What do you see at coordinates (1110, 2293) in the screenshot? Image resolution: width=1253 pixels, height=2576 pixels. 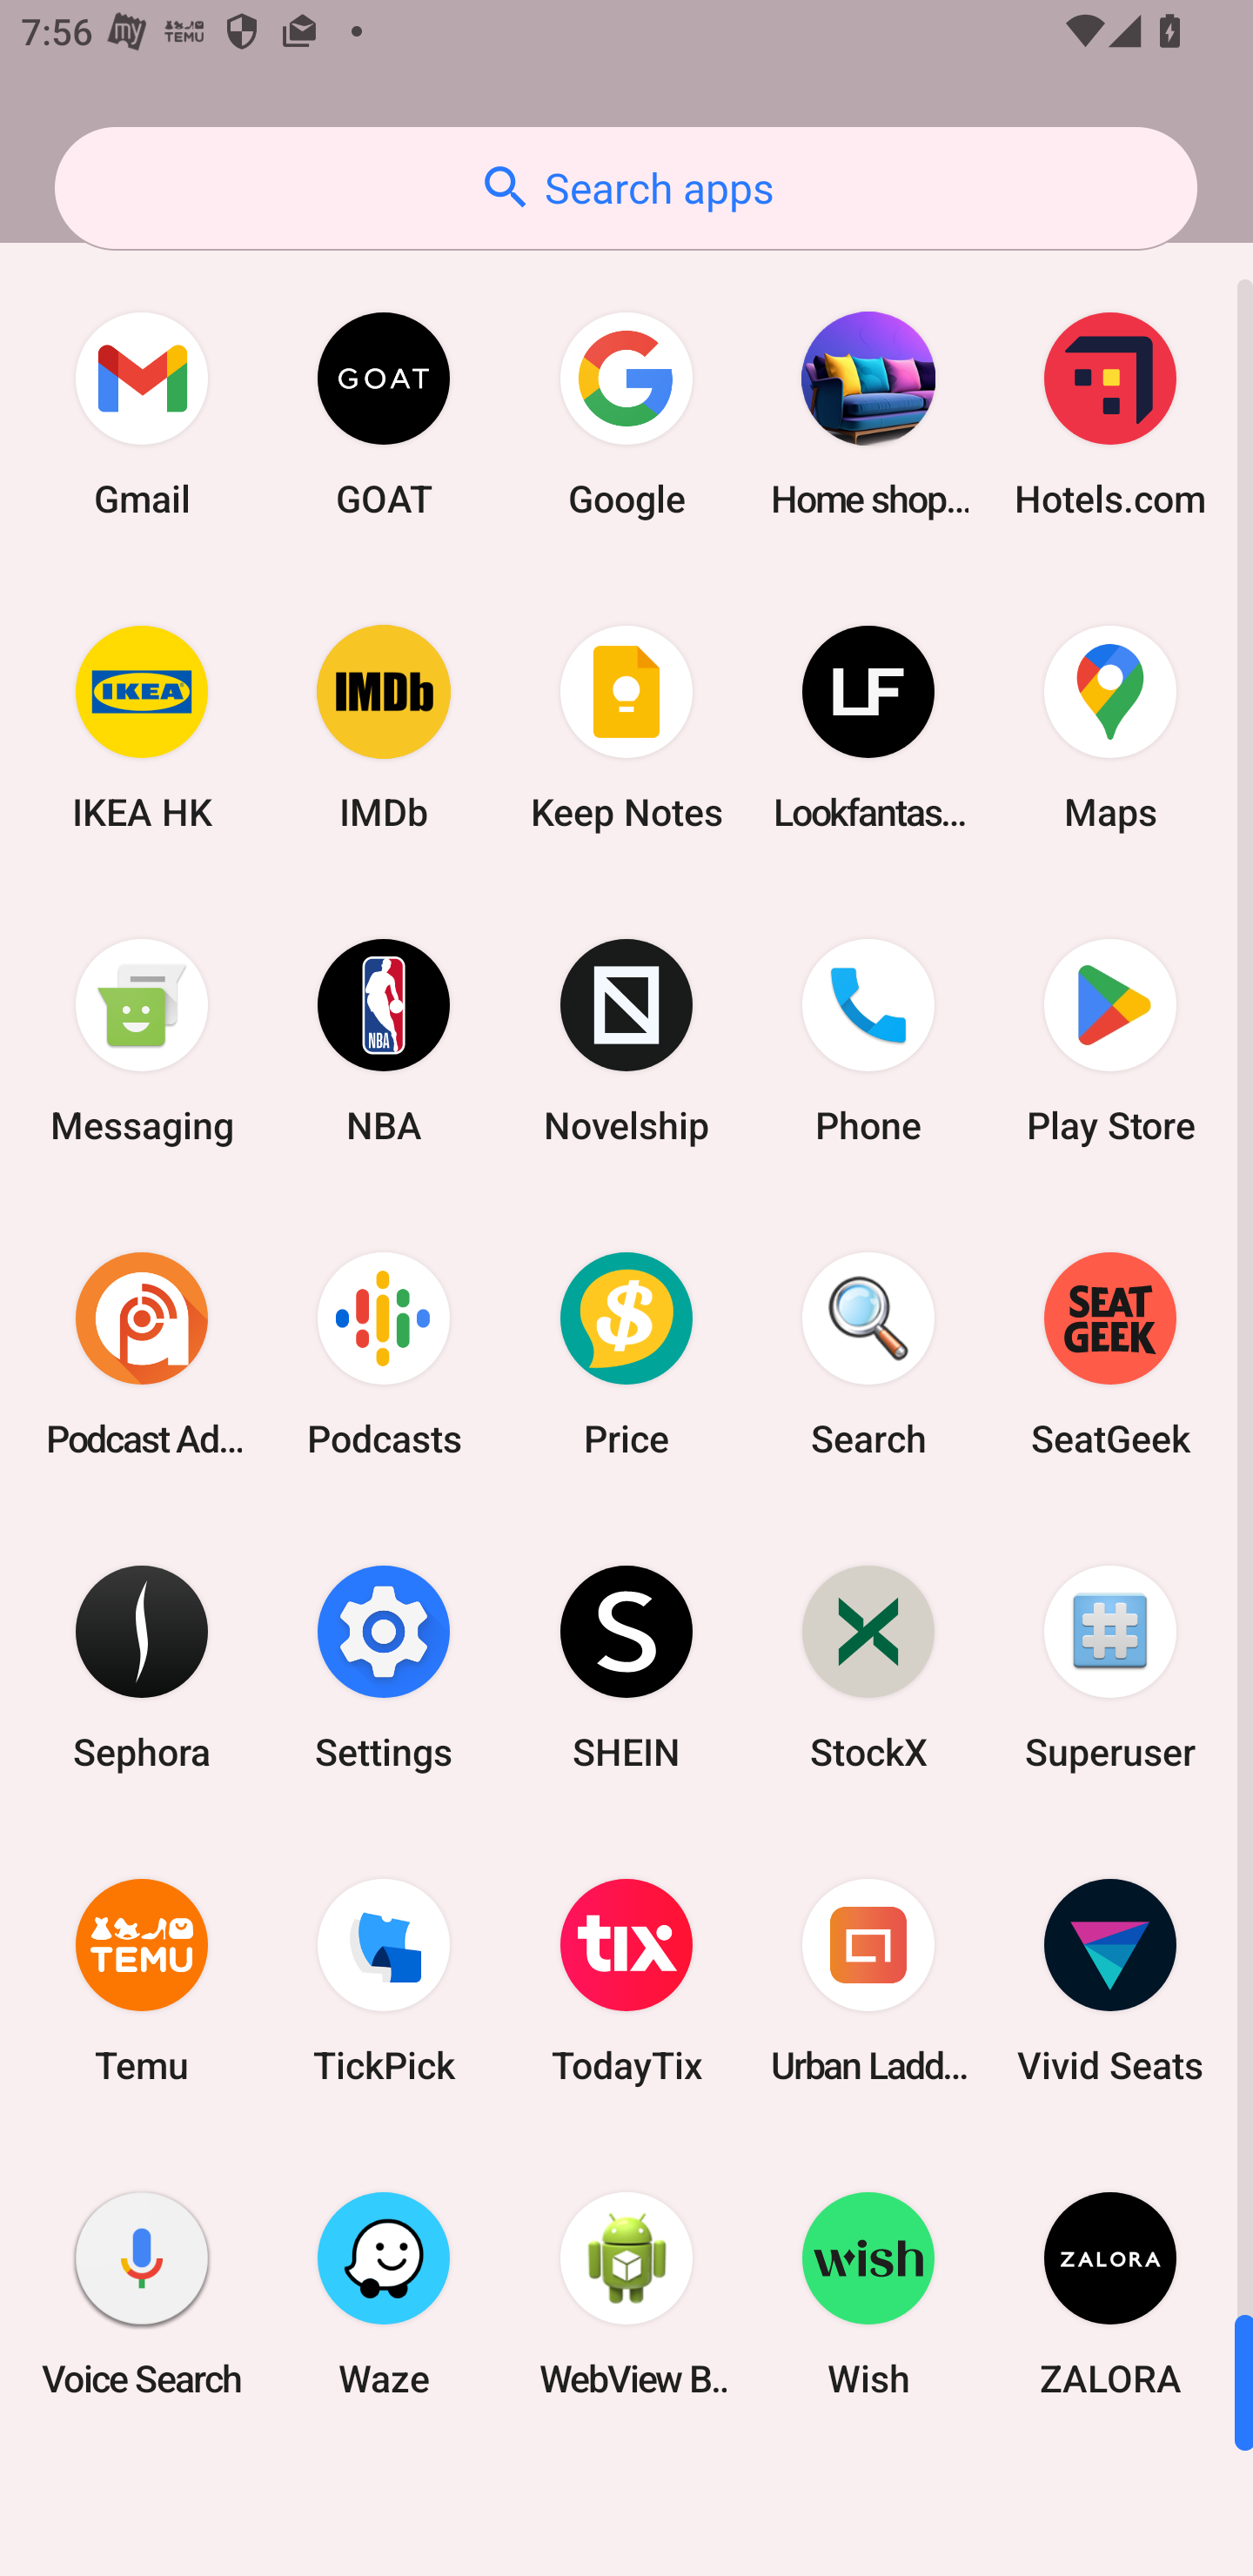 I see `ZALORA` at bounding box center [1110, 2293].